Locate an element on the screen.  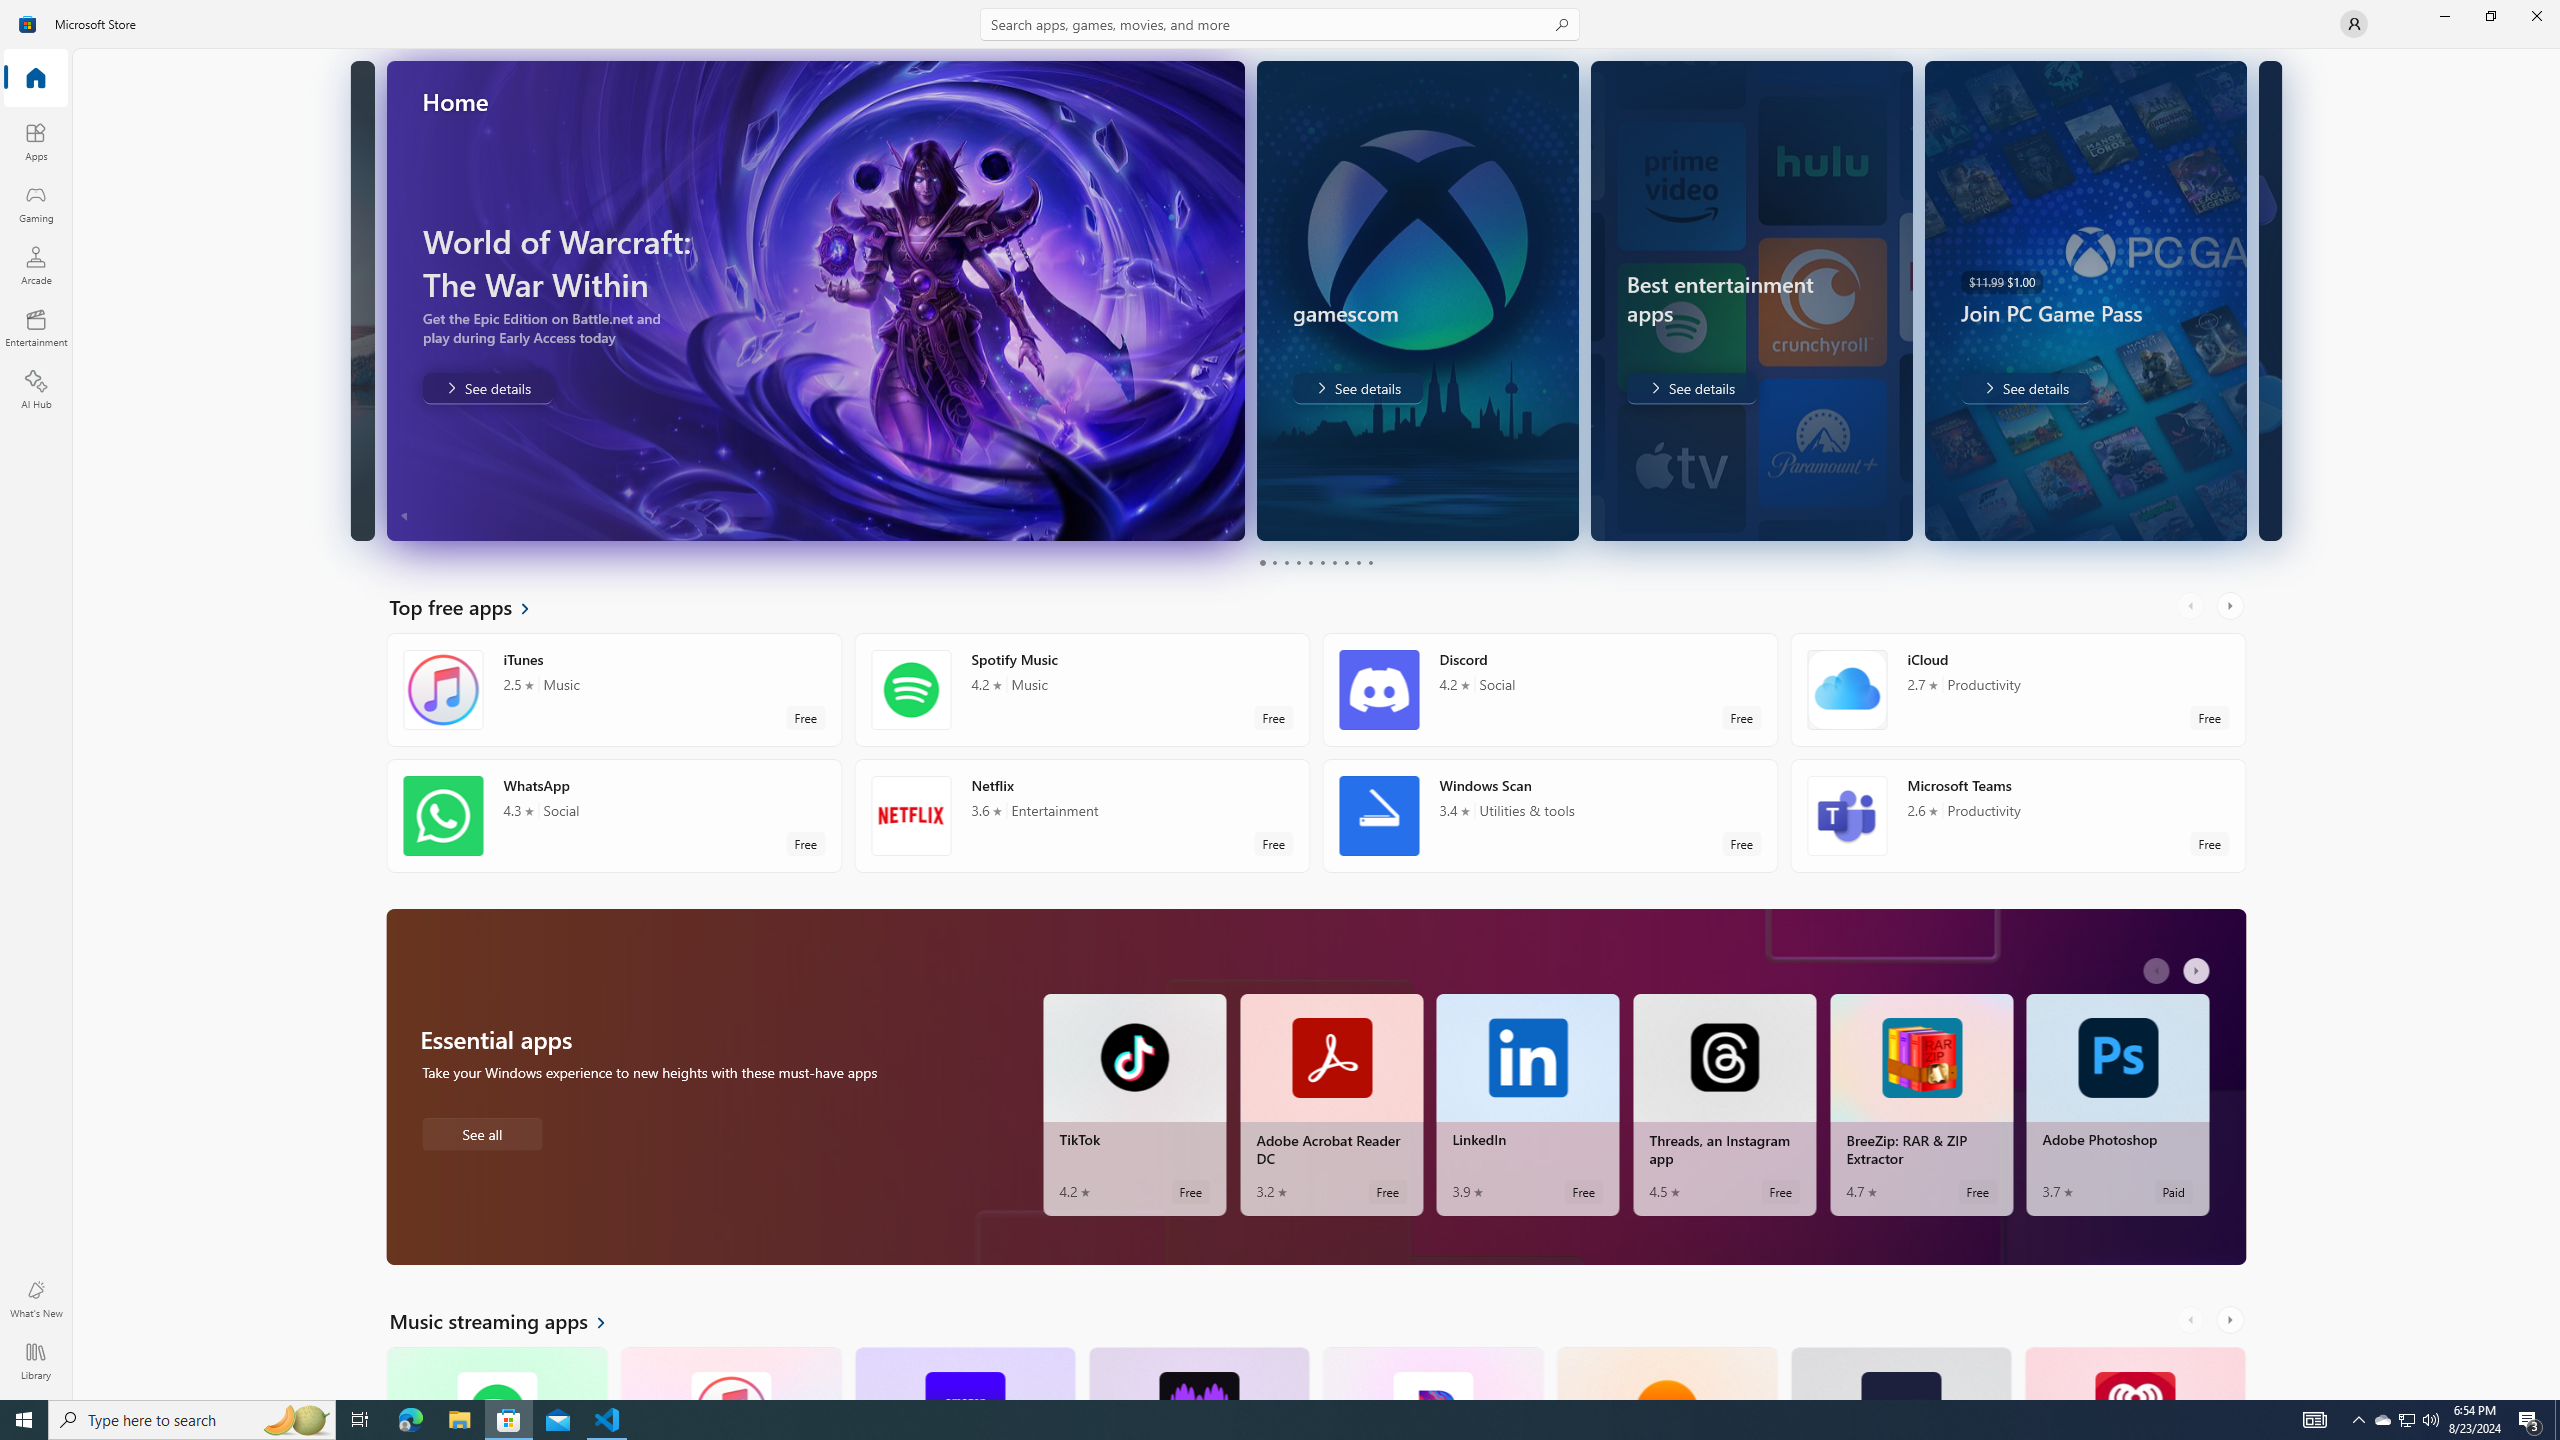
See all  Essential apps is located at coordinates (482, 1133).